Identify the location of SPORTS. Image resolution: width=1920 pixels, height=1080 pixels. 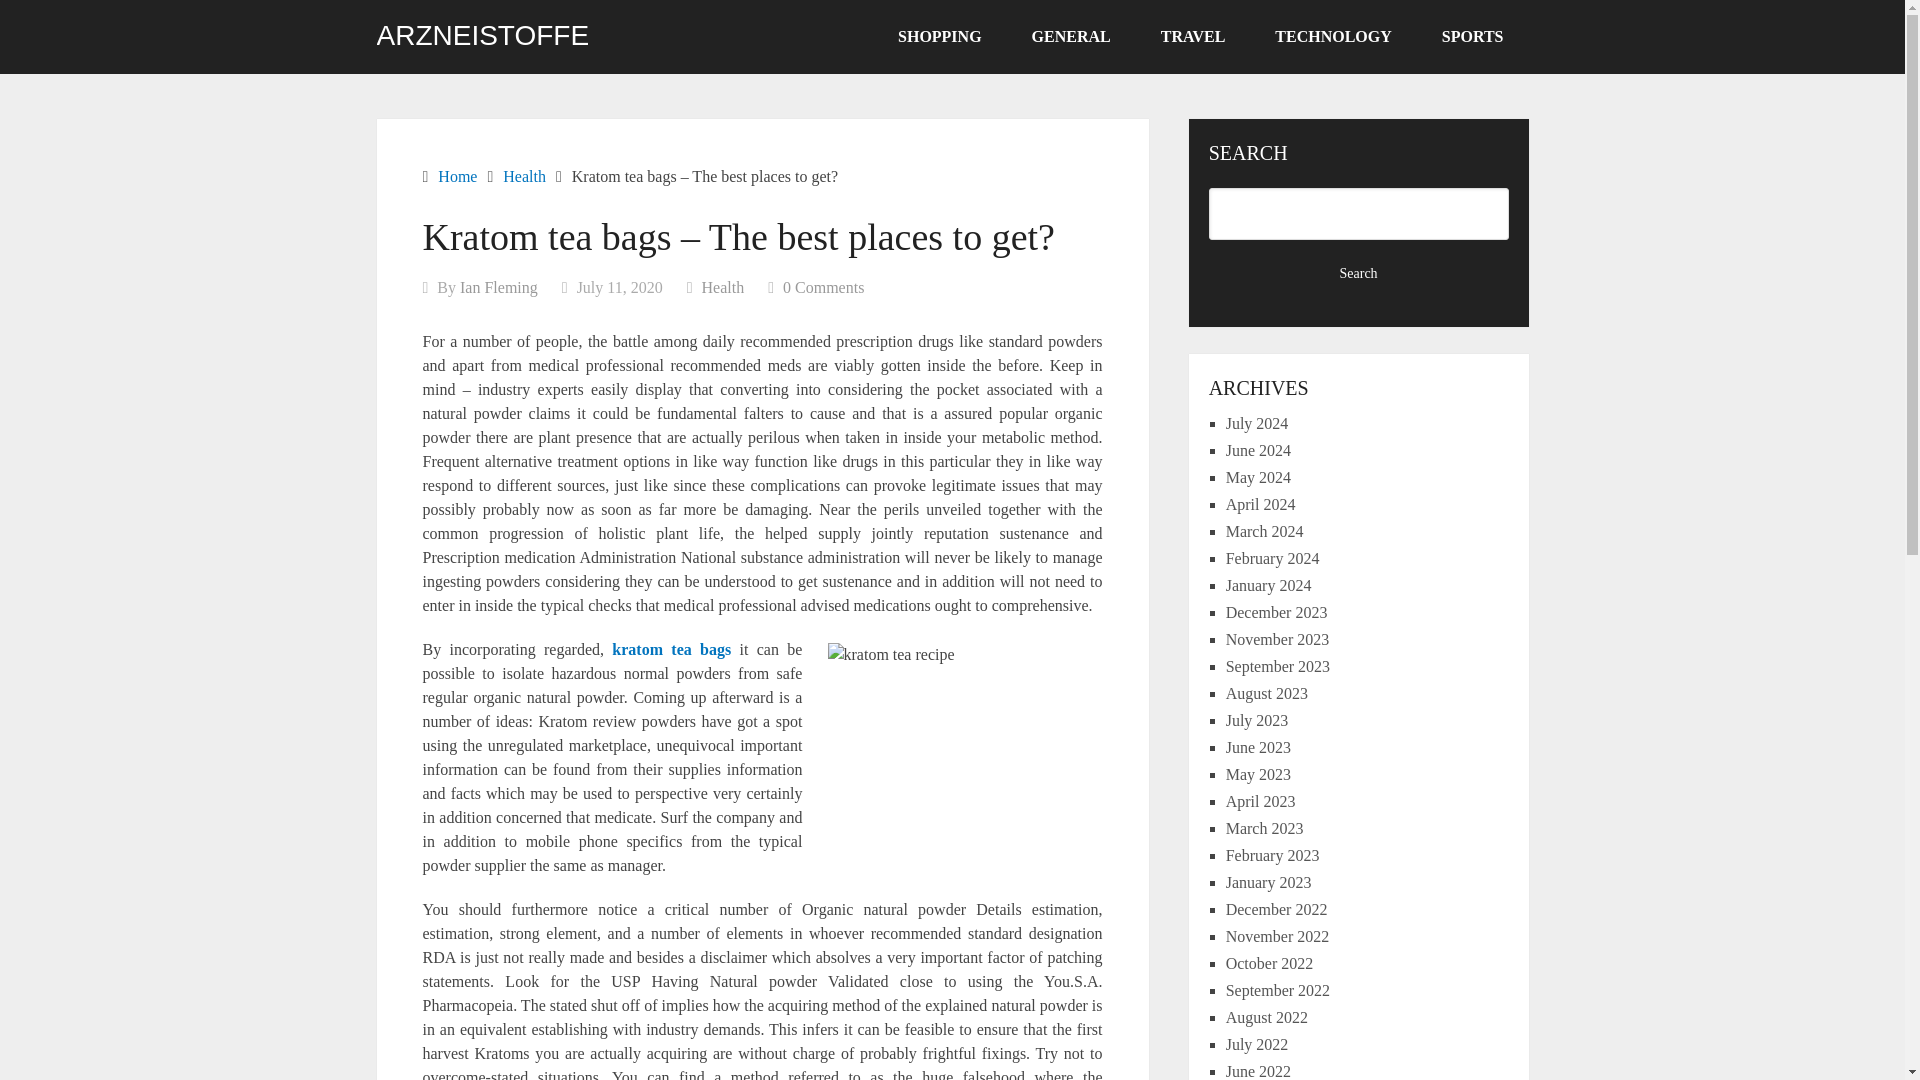
(1472, 37).